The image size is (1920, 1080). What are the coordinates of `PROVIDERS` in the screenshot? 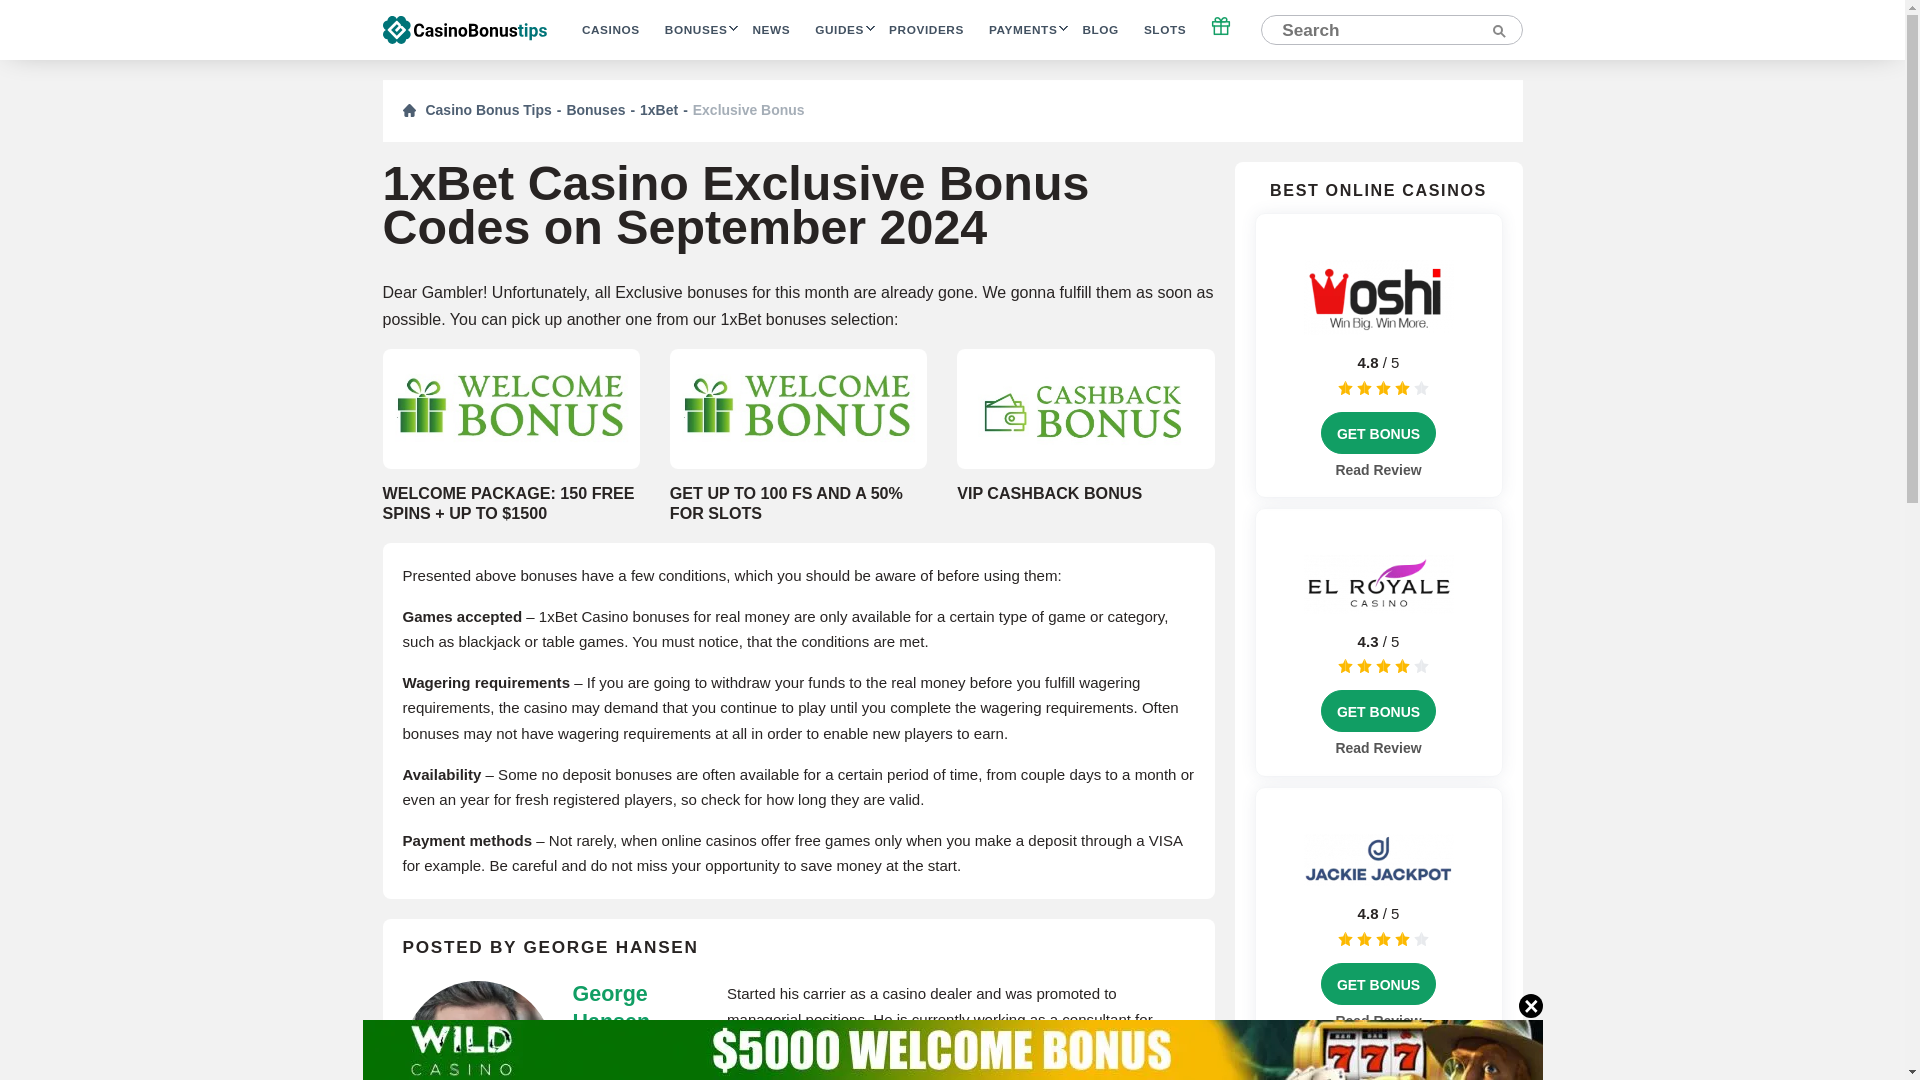 It's located at (926, 30).